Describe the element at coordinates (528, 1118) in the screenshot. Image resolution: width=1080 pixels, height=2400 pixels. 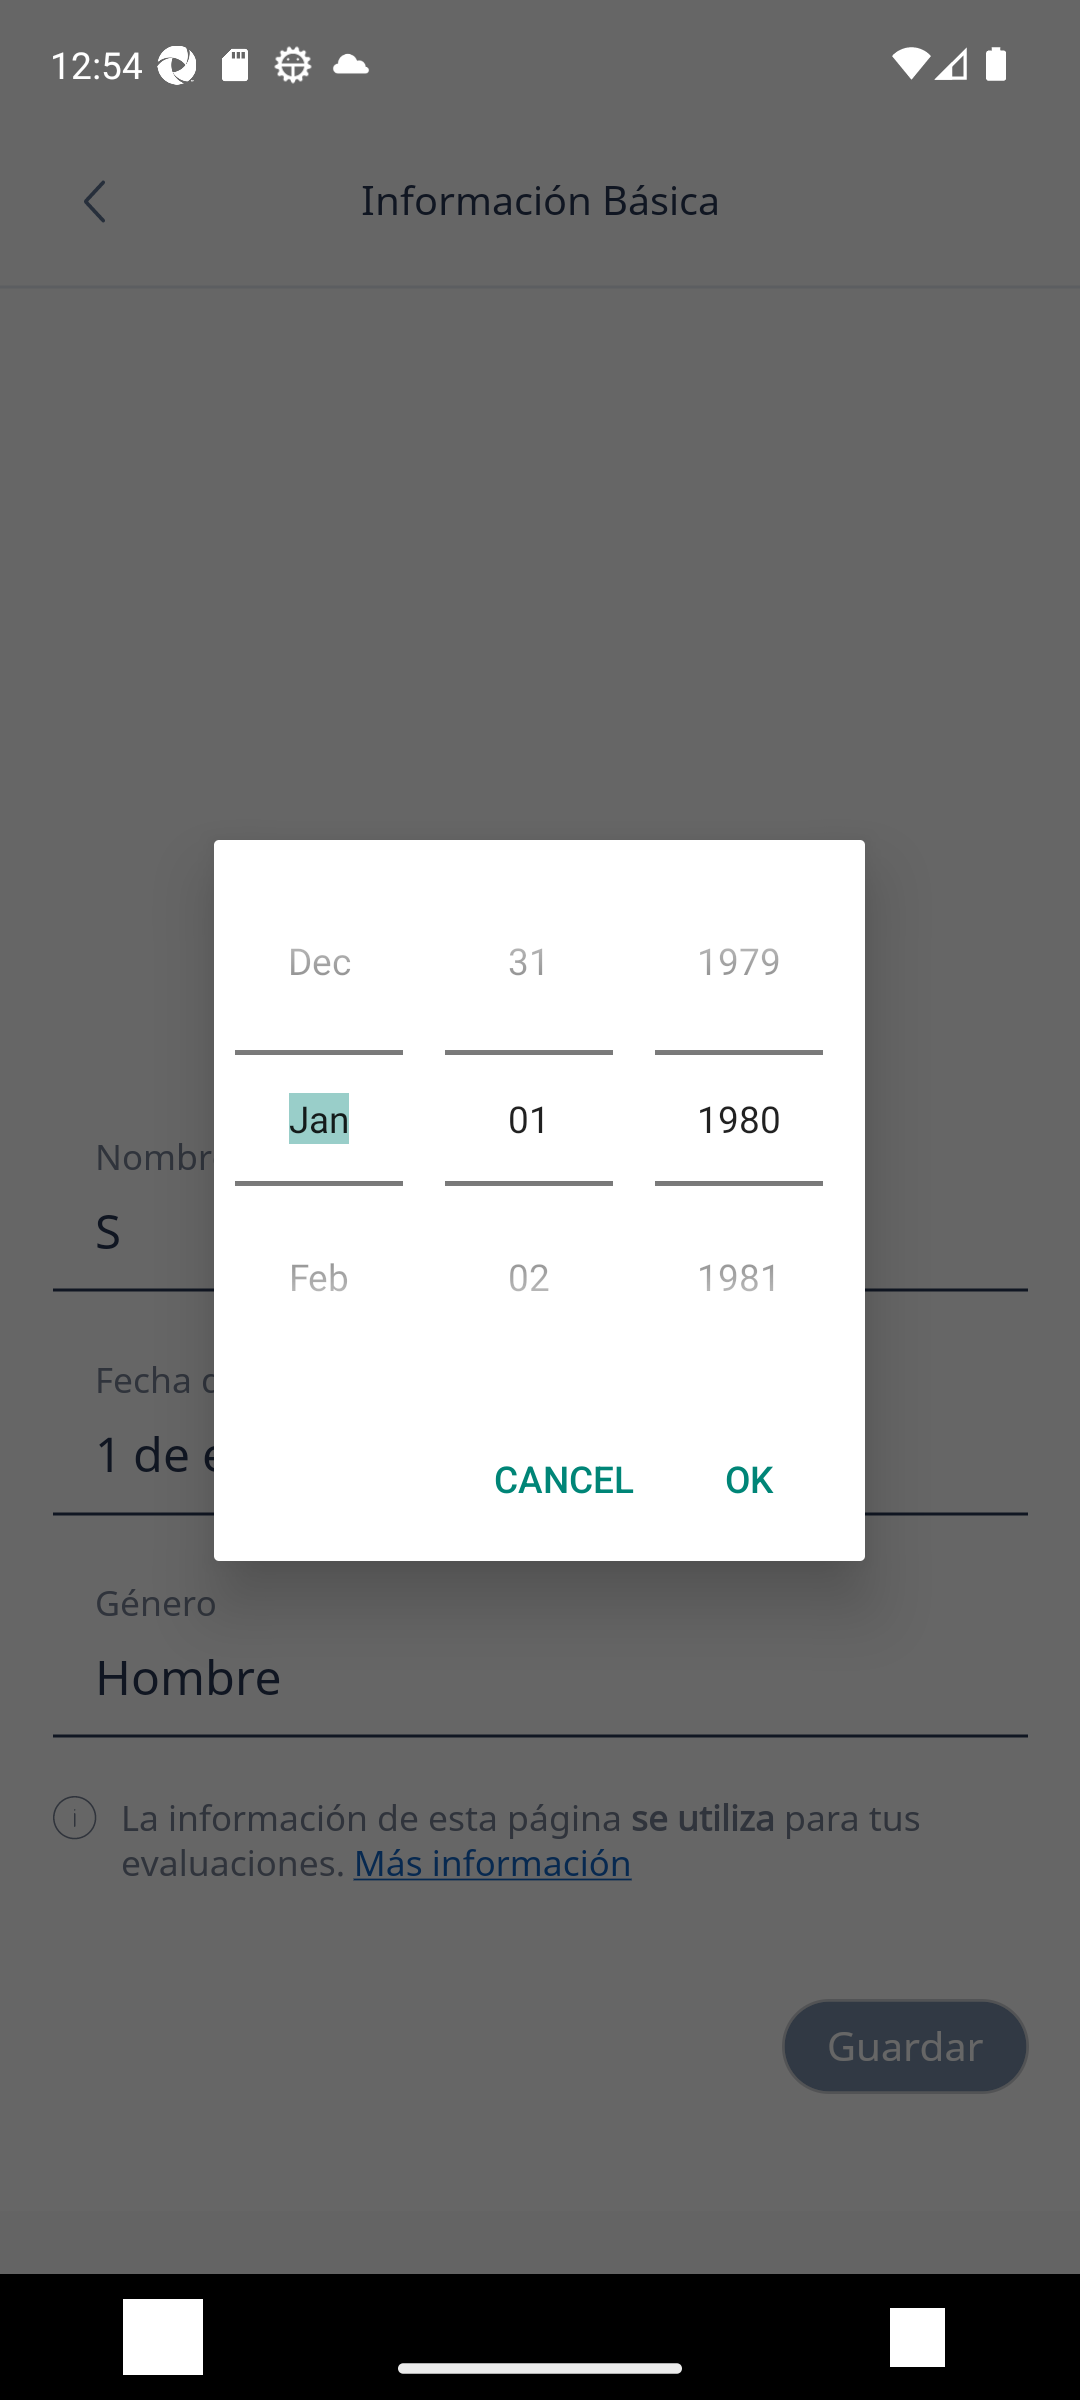
I see `01` at that location.